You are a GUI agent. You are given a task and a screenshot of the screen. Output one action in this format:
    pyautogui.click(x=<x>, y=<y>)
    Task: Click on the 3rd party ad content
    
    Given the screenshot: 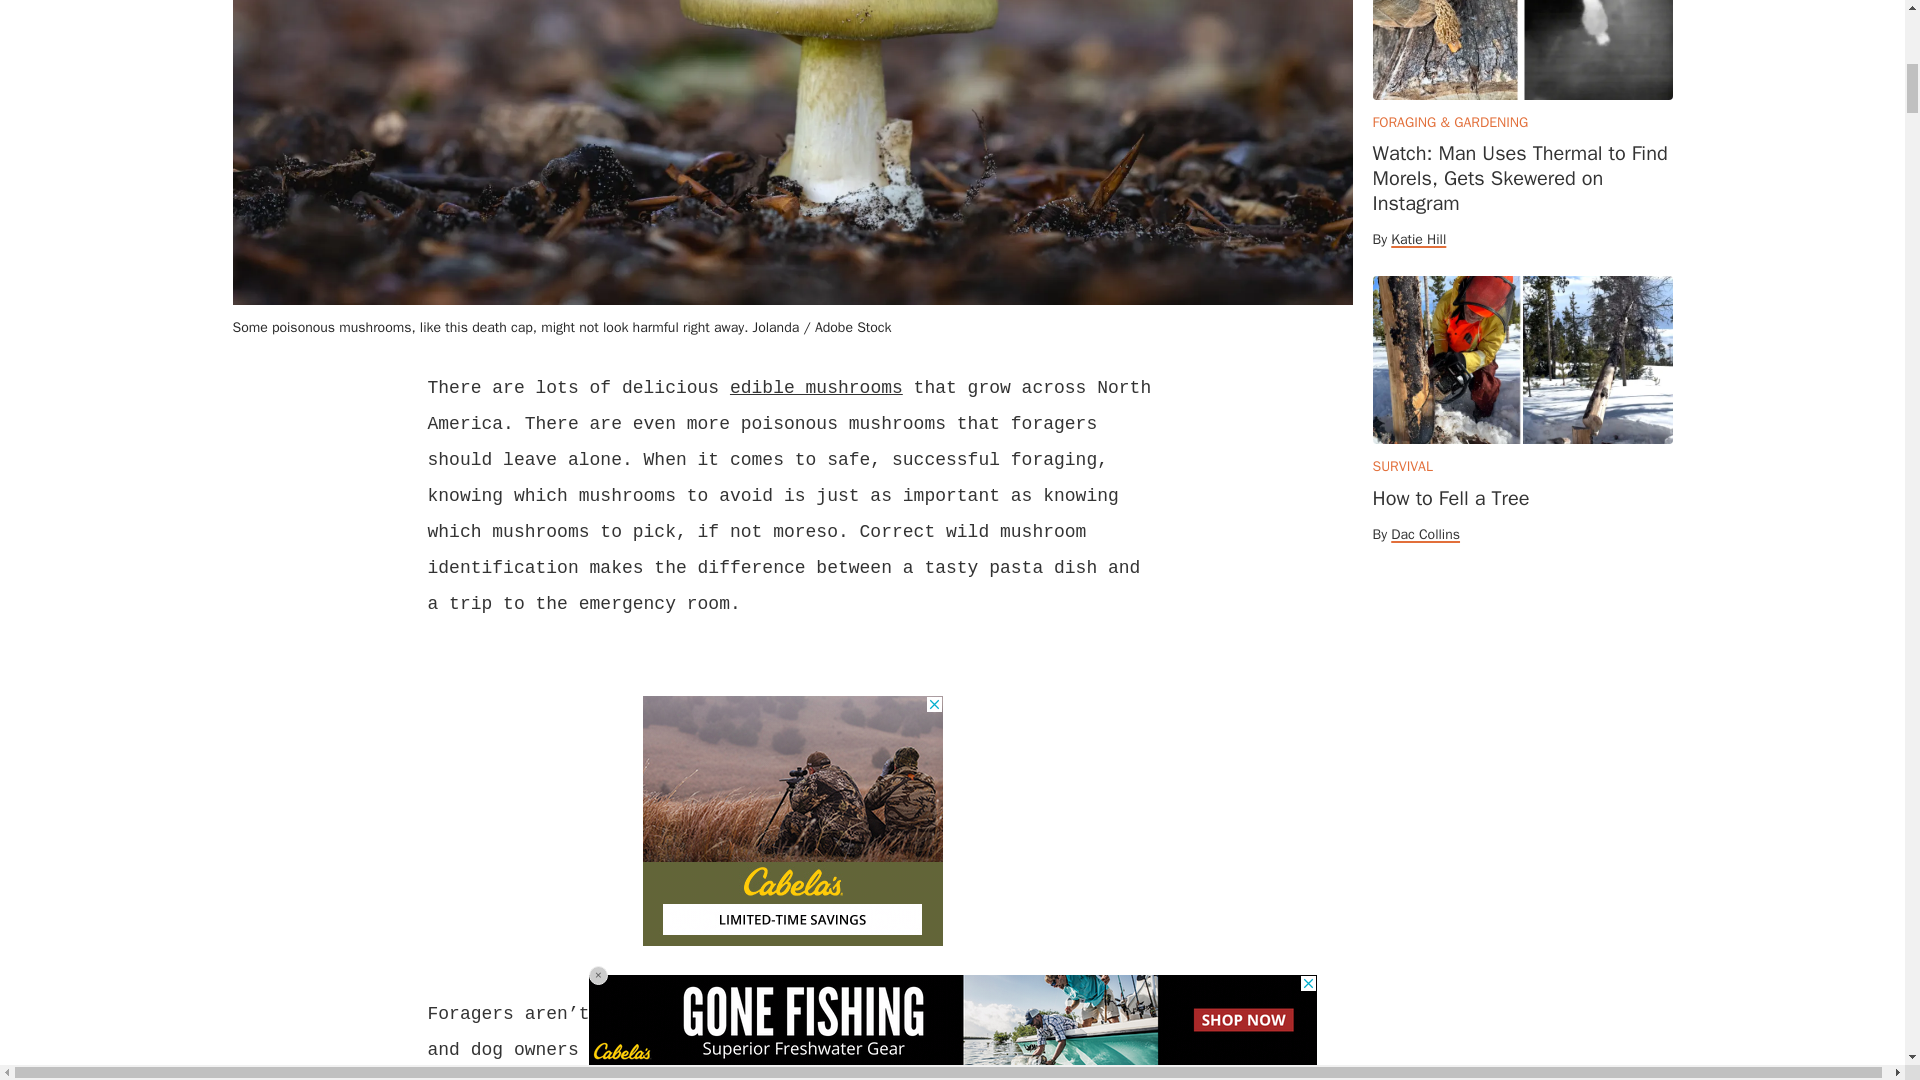 What is the action you would take?
    pyautogui.click(x=792, y=820)
    